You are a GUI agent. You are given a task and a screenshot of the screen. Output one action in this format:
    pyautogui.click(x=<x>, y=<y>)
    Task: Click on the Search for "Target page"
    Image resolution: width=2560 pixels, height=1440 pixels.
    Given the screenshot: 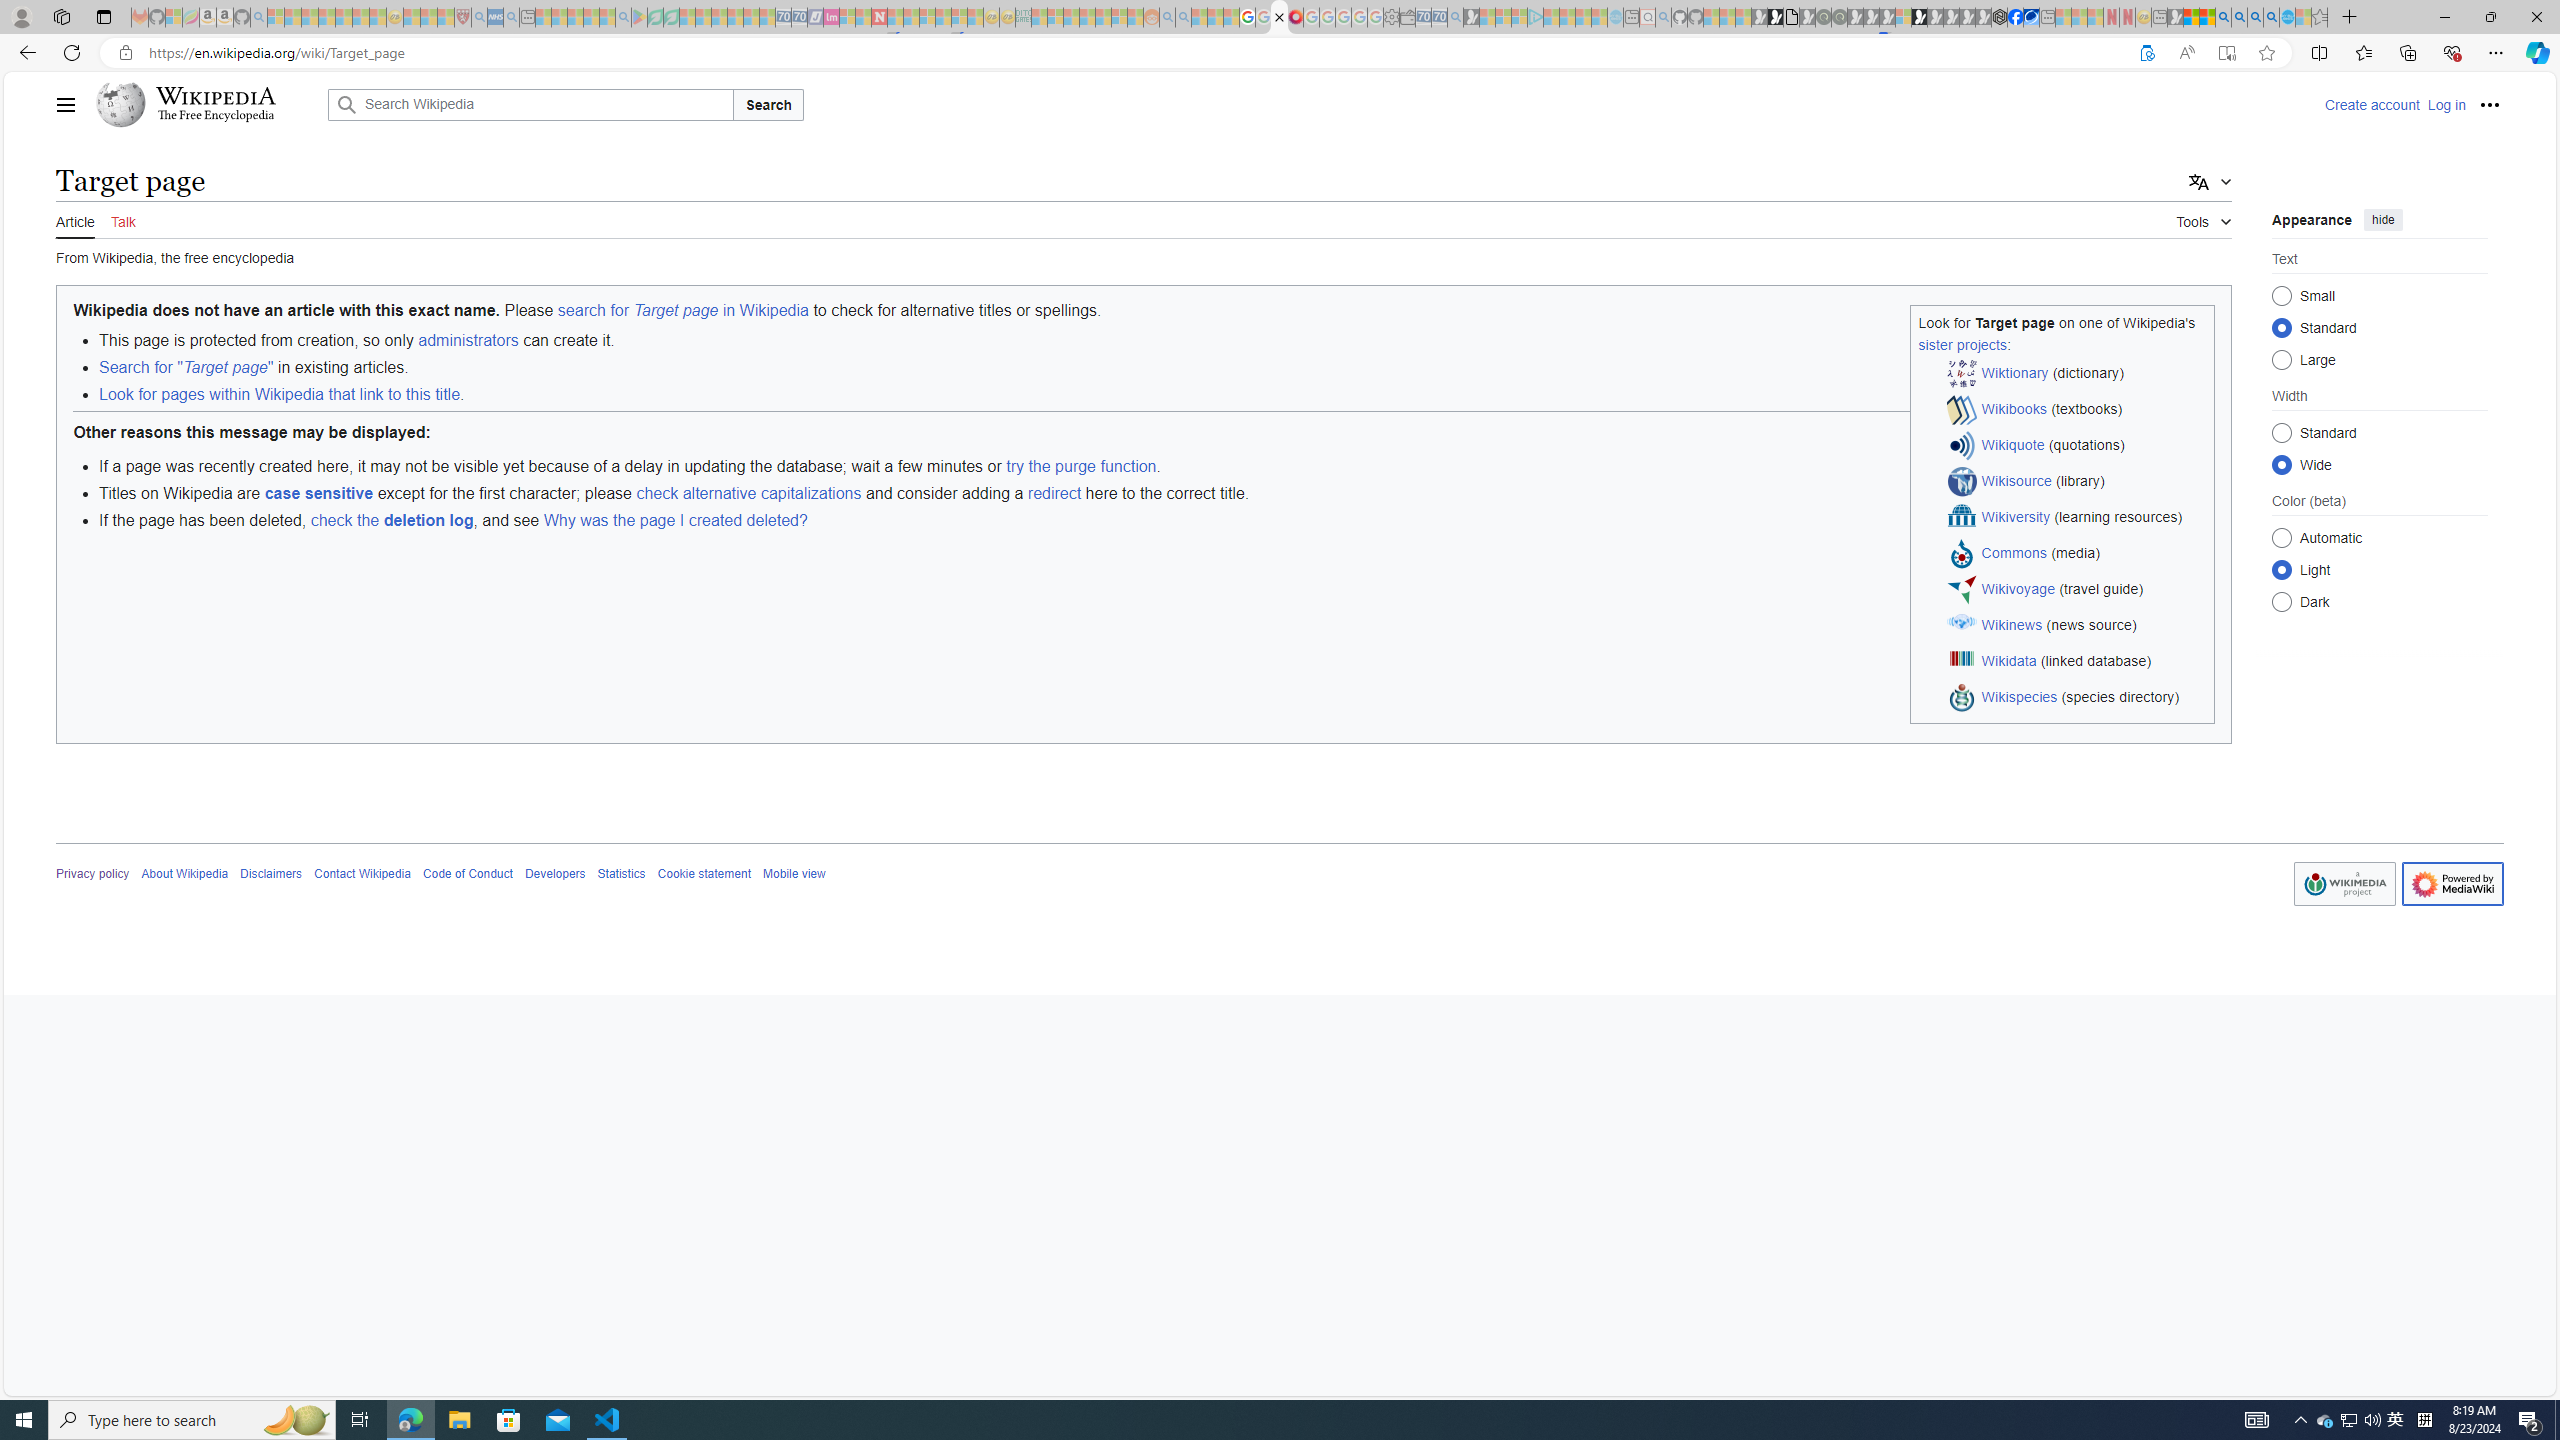 What is the action you would take?
    pyautogui.click(x=185, y=368)
    